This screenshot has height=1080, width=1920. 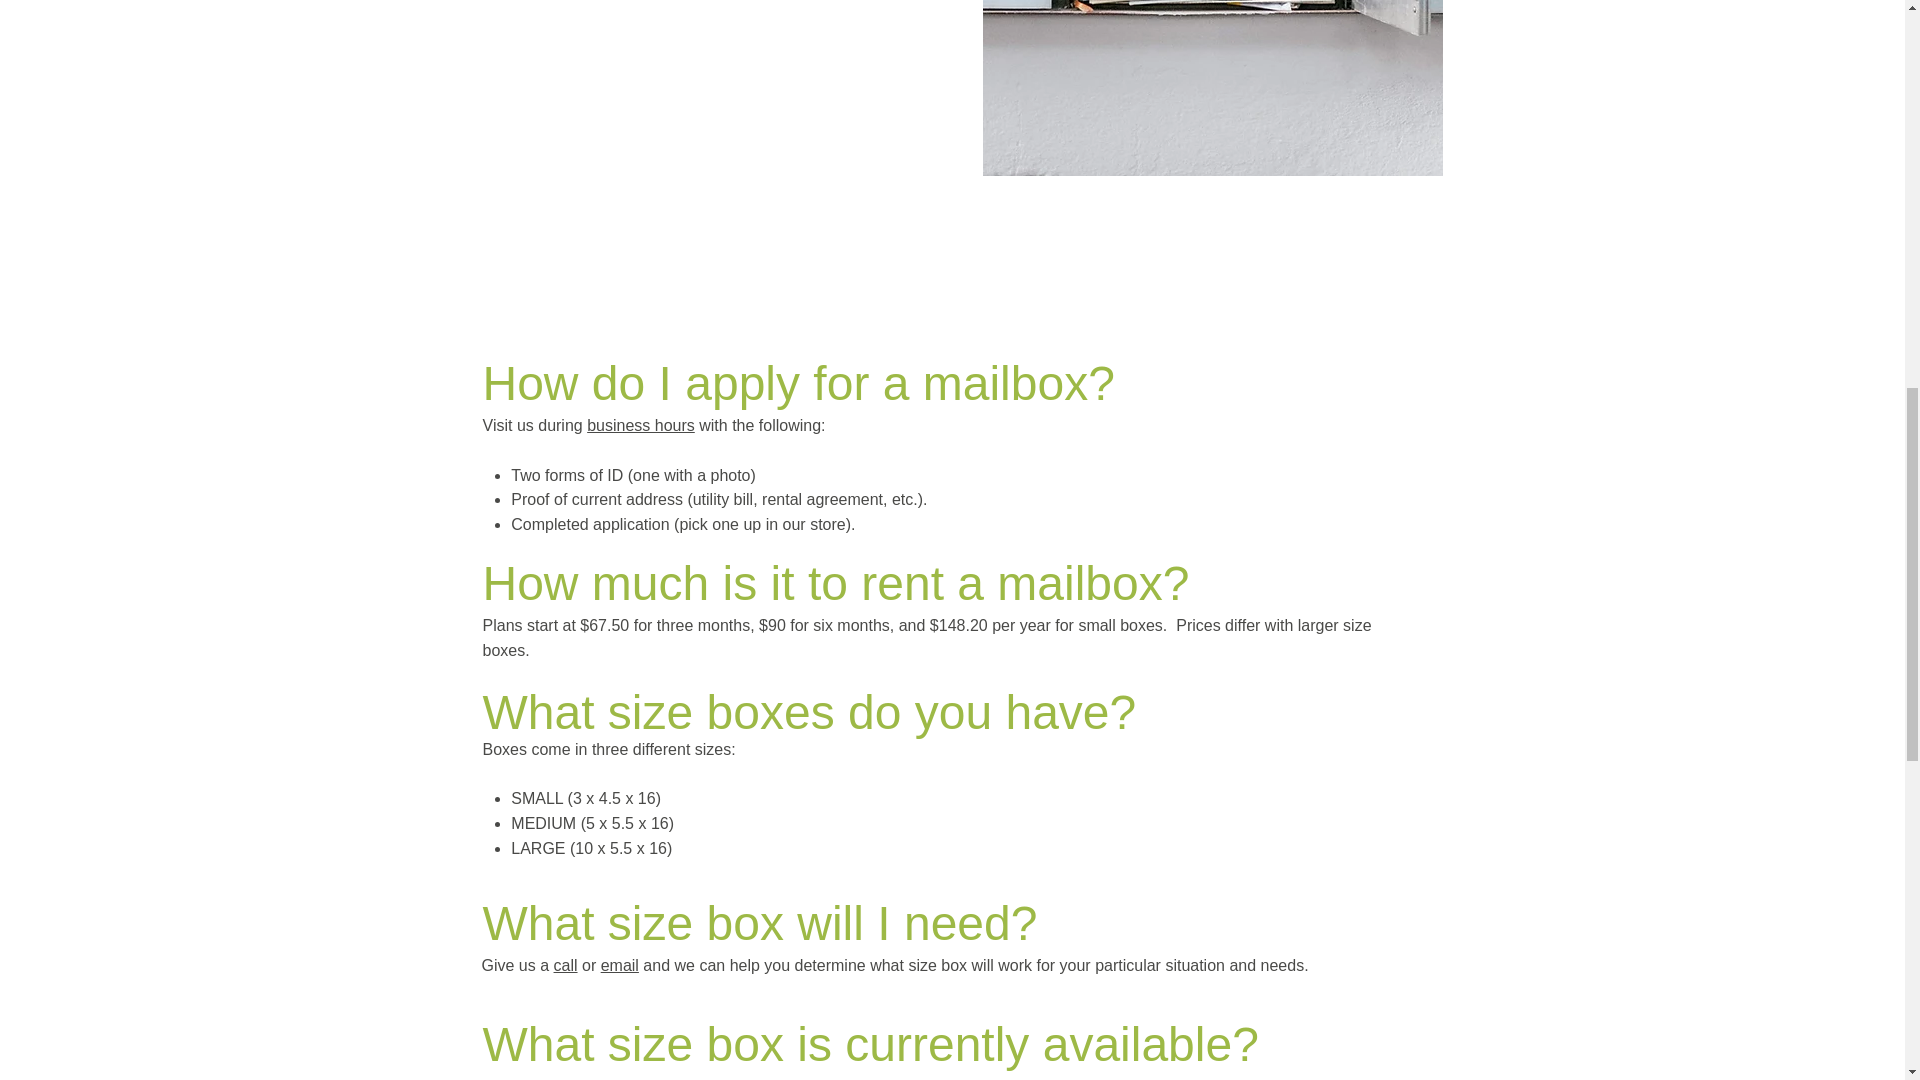 I want to click on call, so click(x=566, y=965).